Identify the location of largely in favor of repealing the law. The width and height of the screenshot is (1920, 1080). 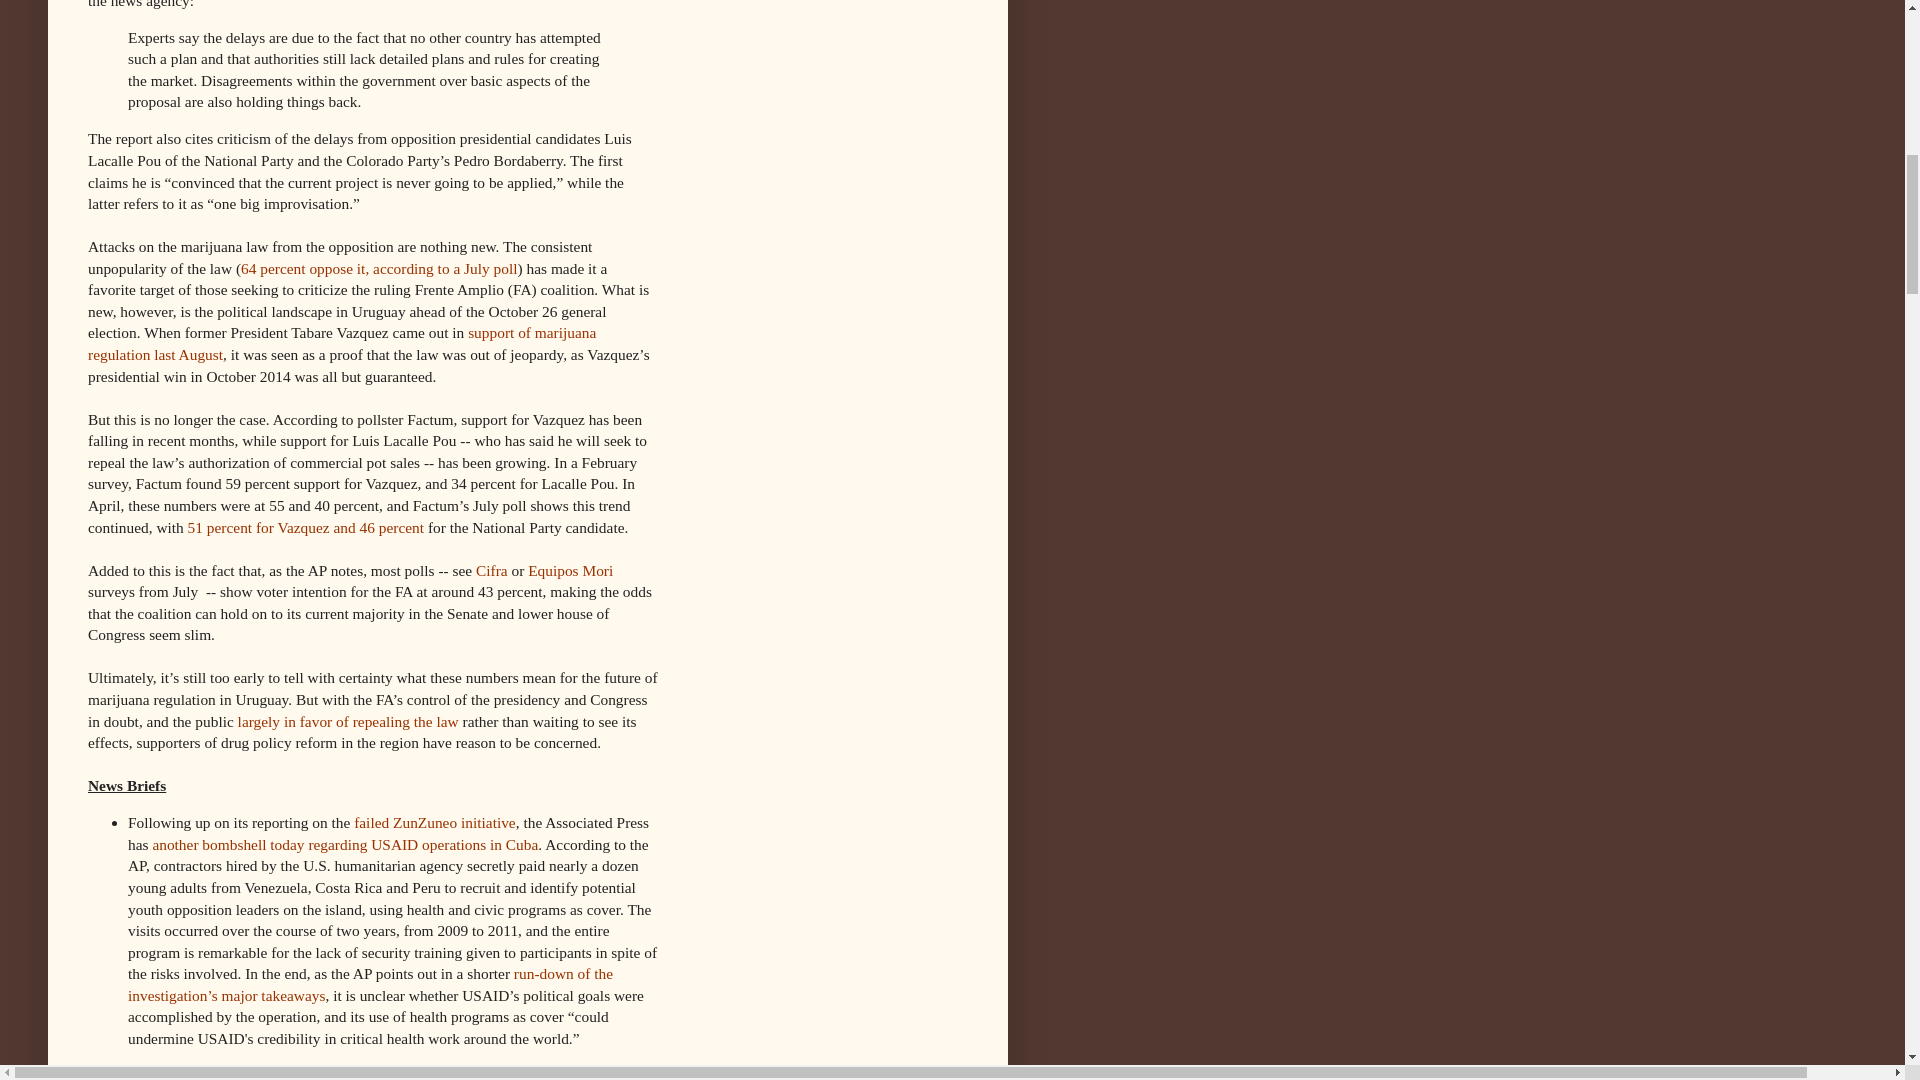
(348, 721).